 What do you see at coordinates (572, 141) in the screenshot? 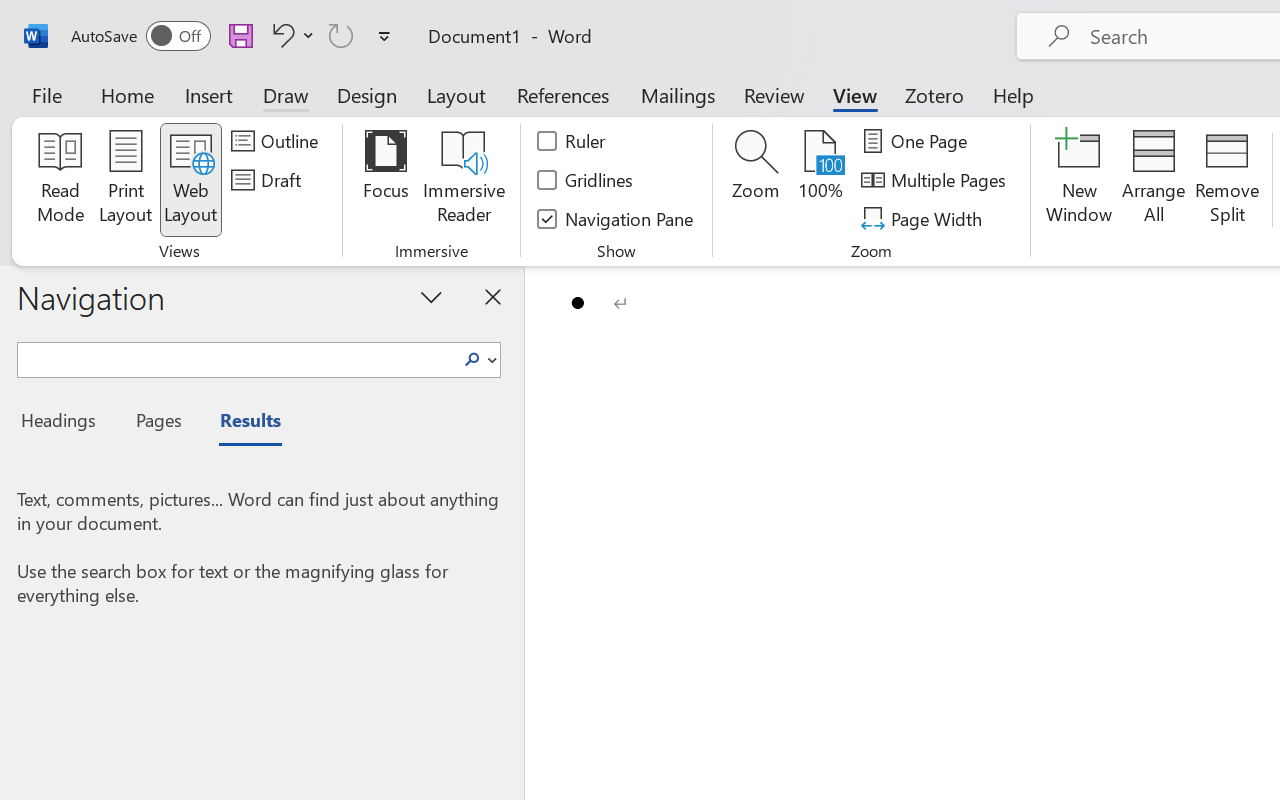
I see `Ruler` at bounding box center [572, 141].